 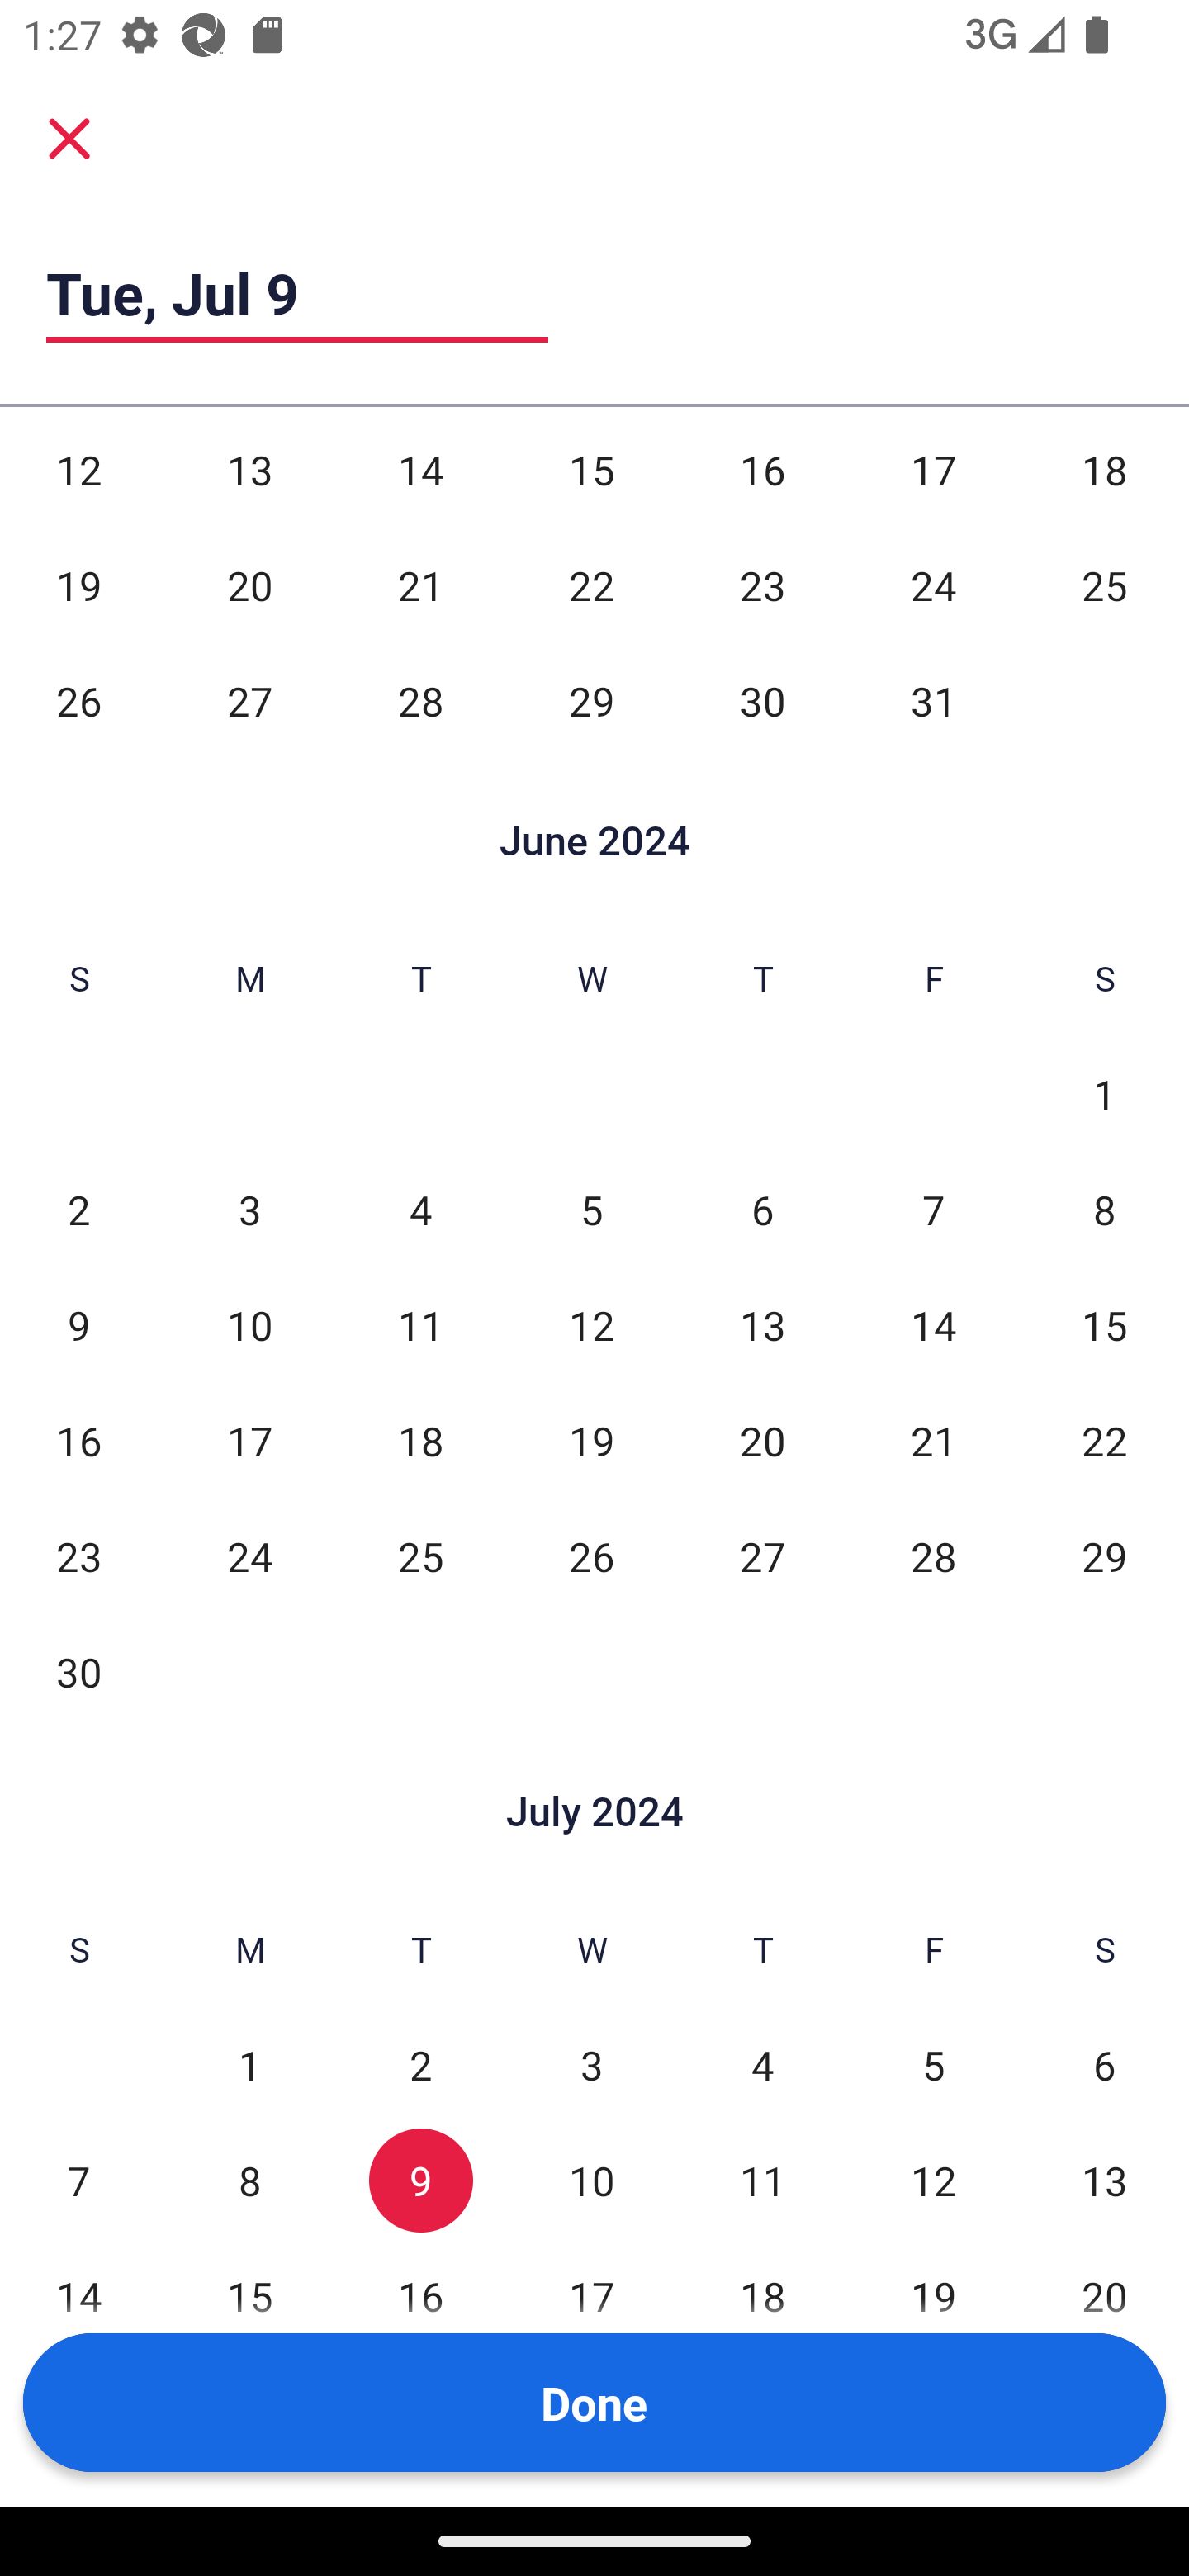 I want to click on 18 Thu, Jul 18, Not Selected, so click(x=762, y=2296).